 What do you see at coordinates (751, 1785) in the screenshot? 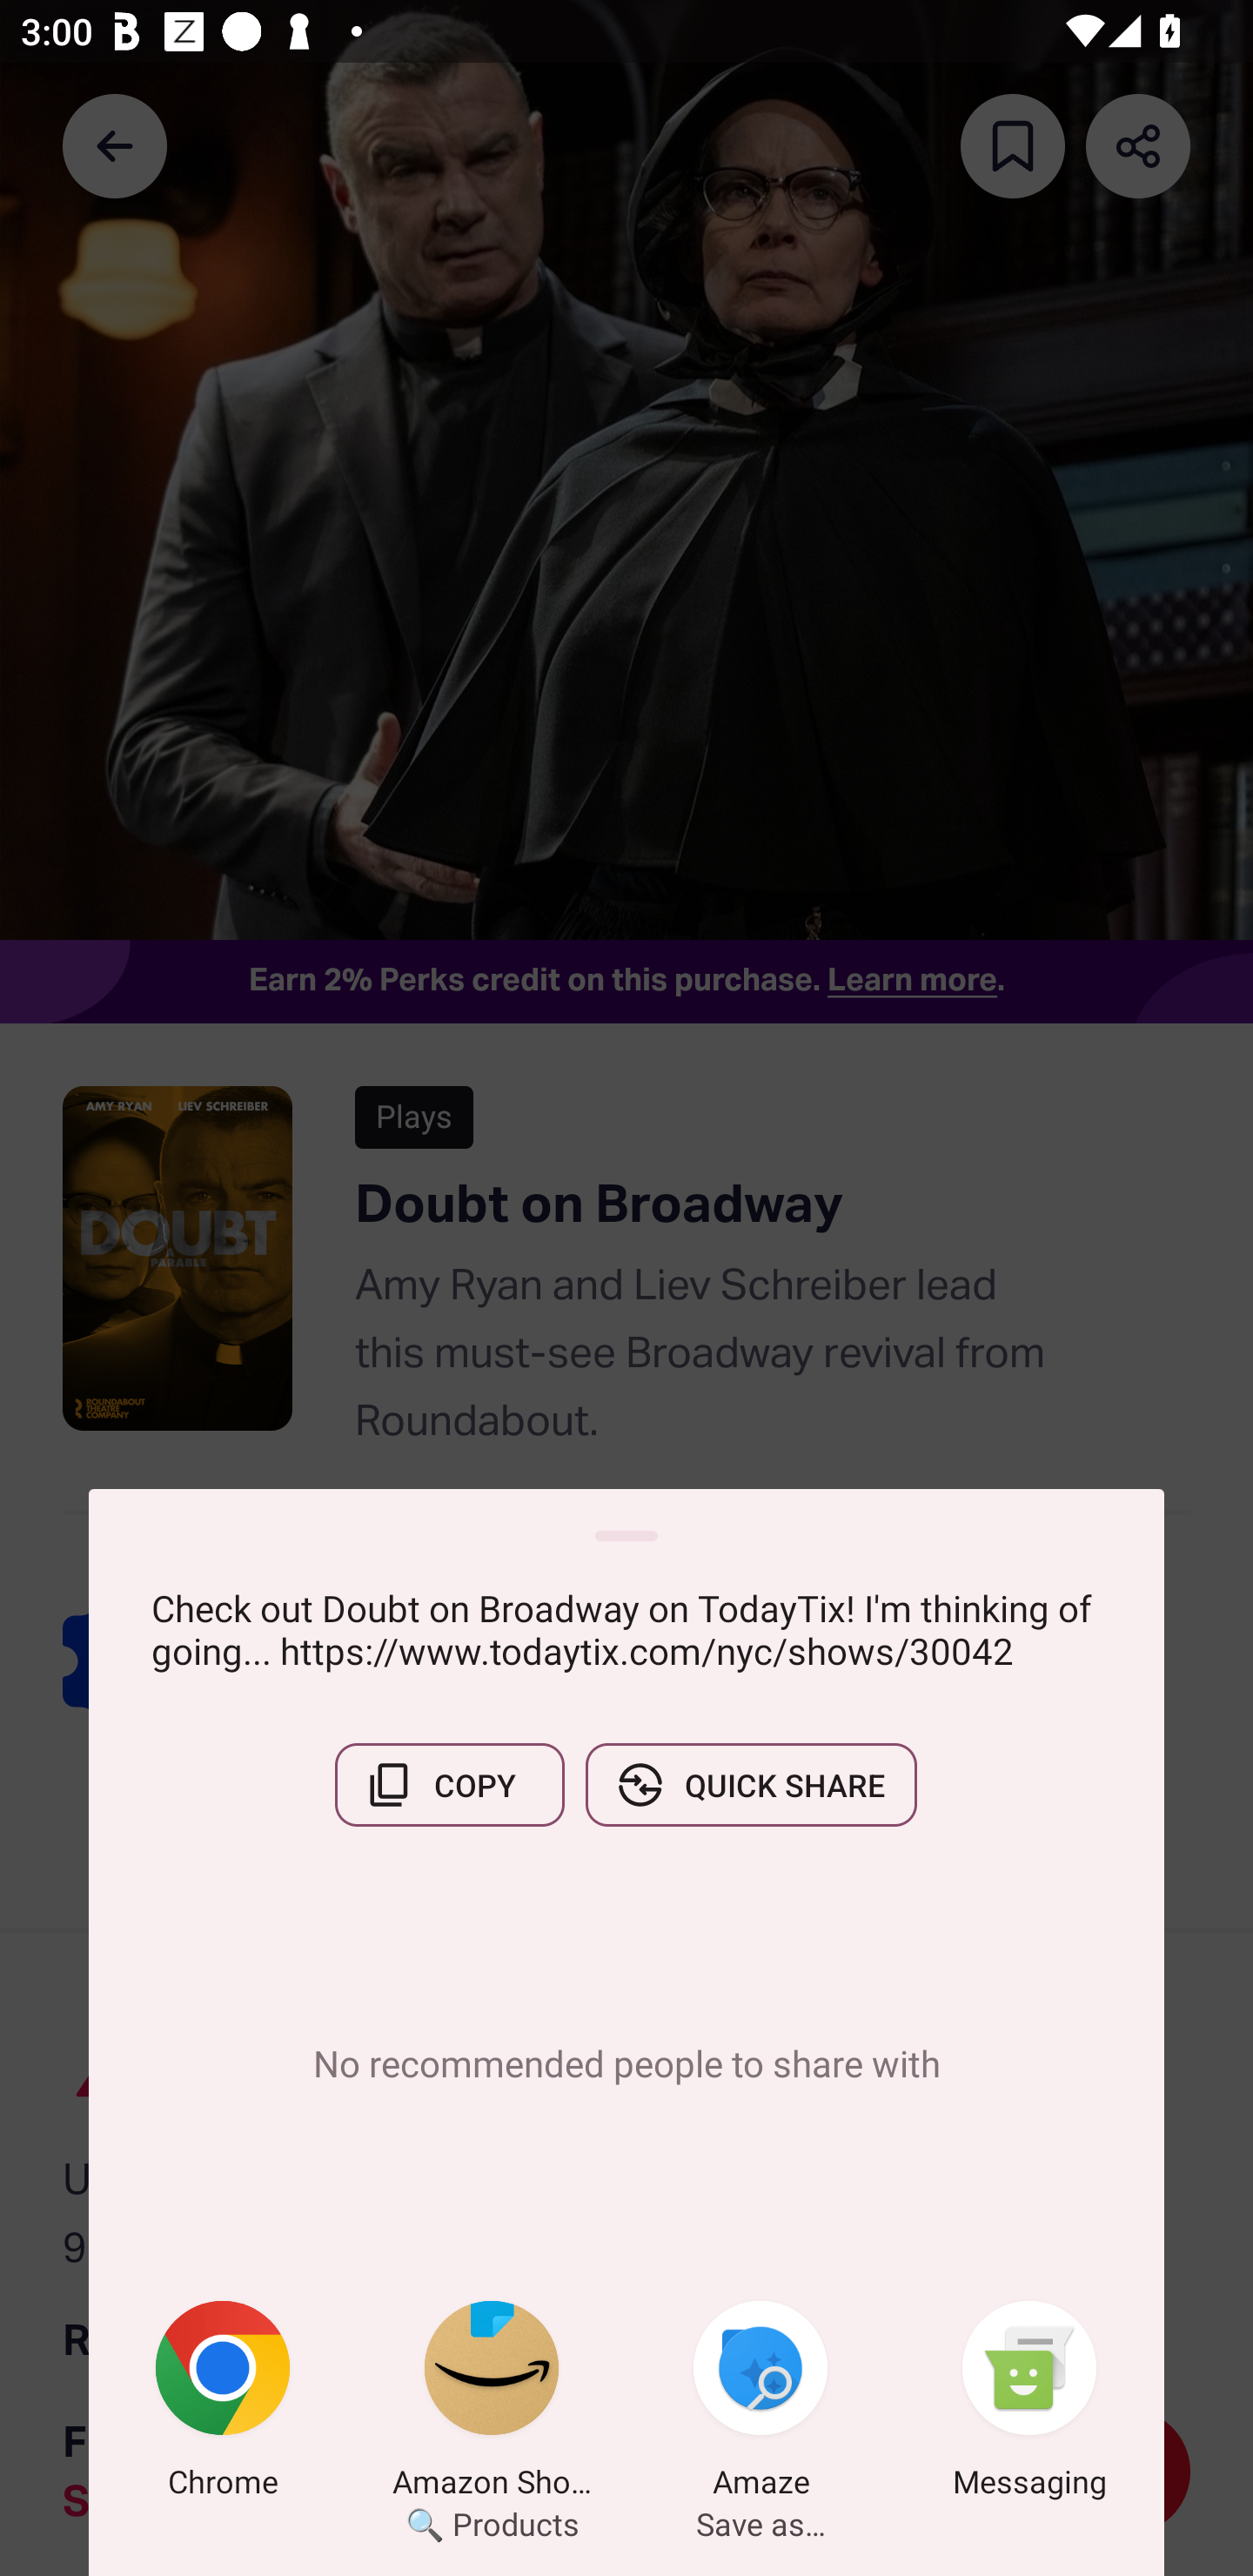
I see `QUICK SHARE` at bounding box center [751, 1785].